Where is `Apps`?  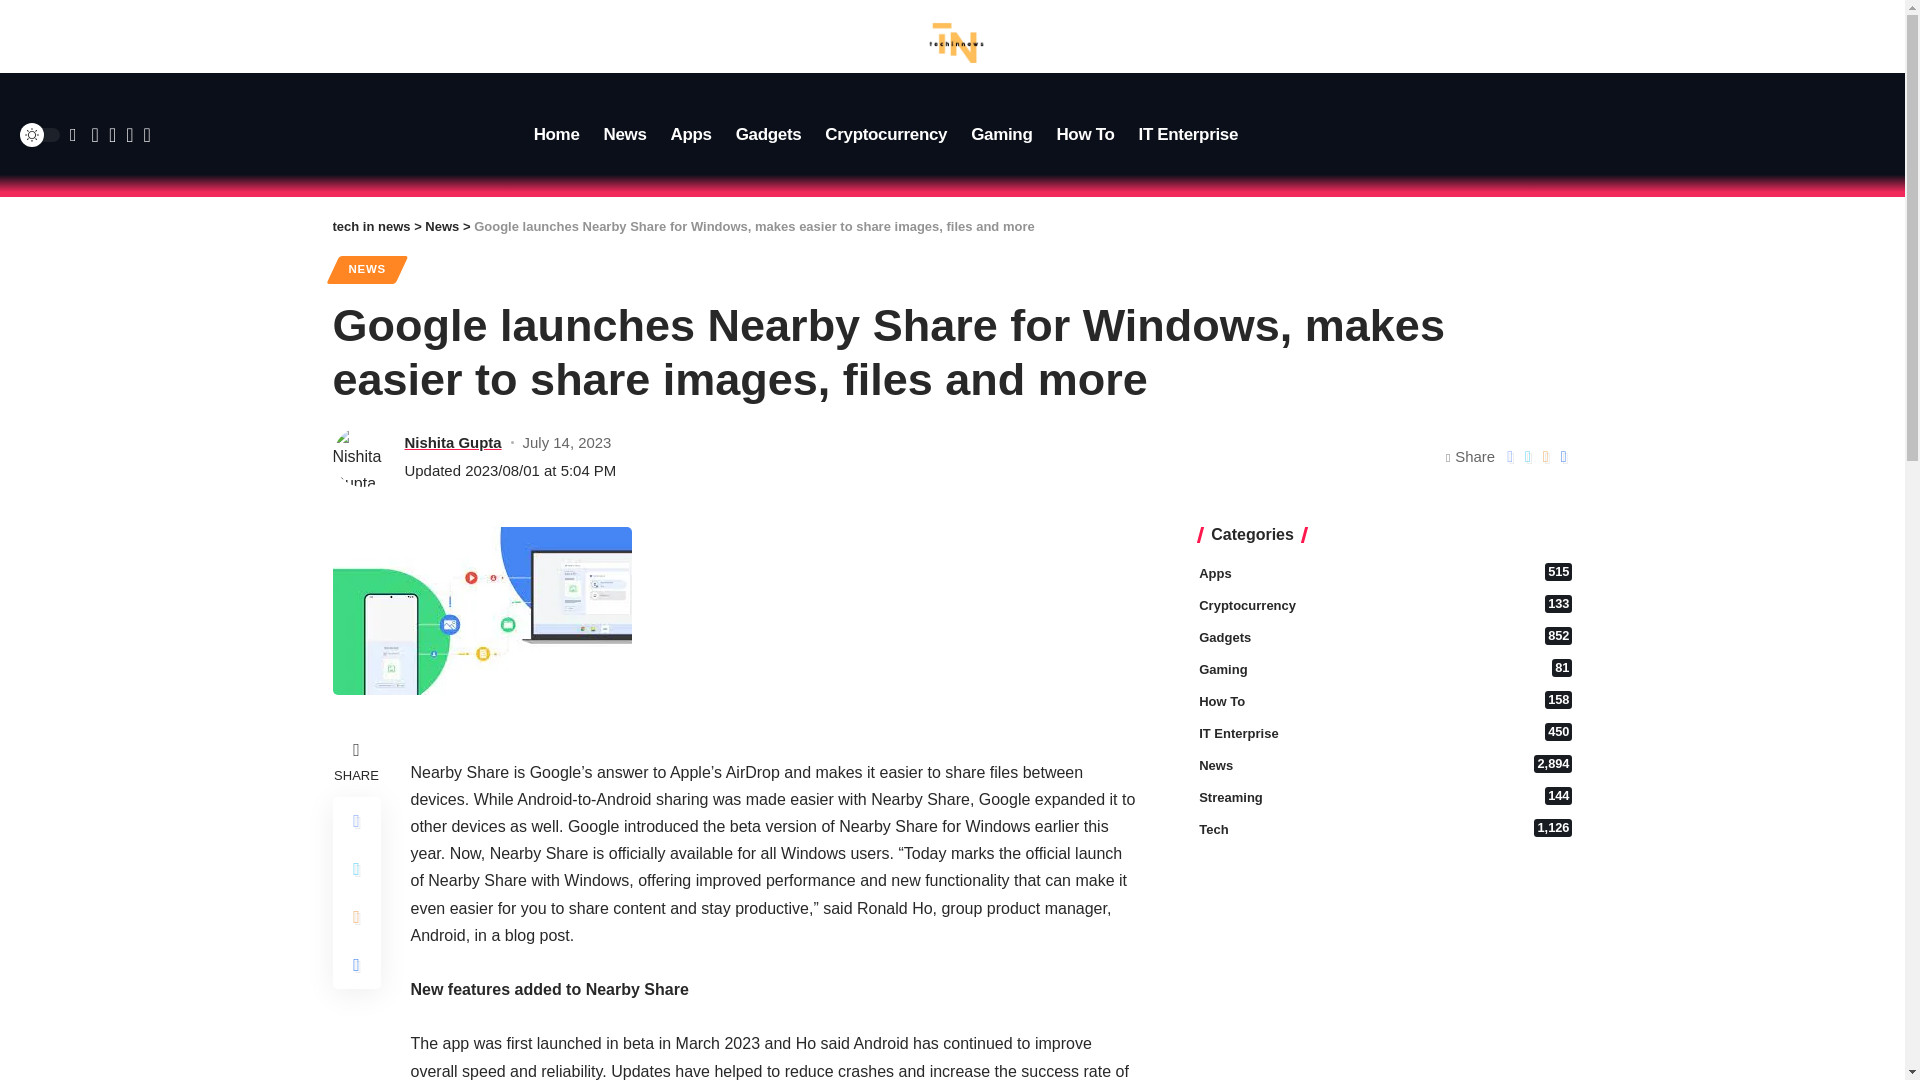 Apps is located at coordinates (1084, 134).